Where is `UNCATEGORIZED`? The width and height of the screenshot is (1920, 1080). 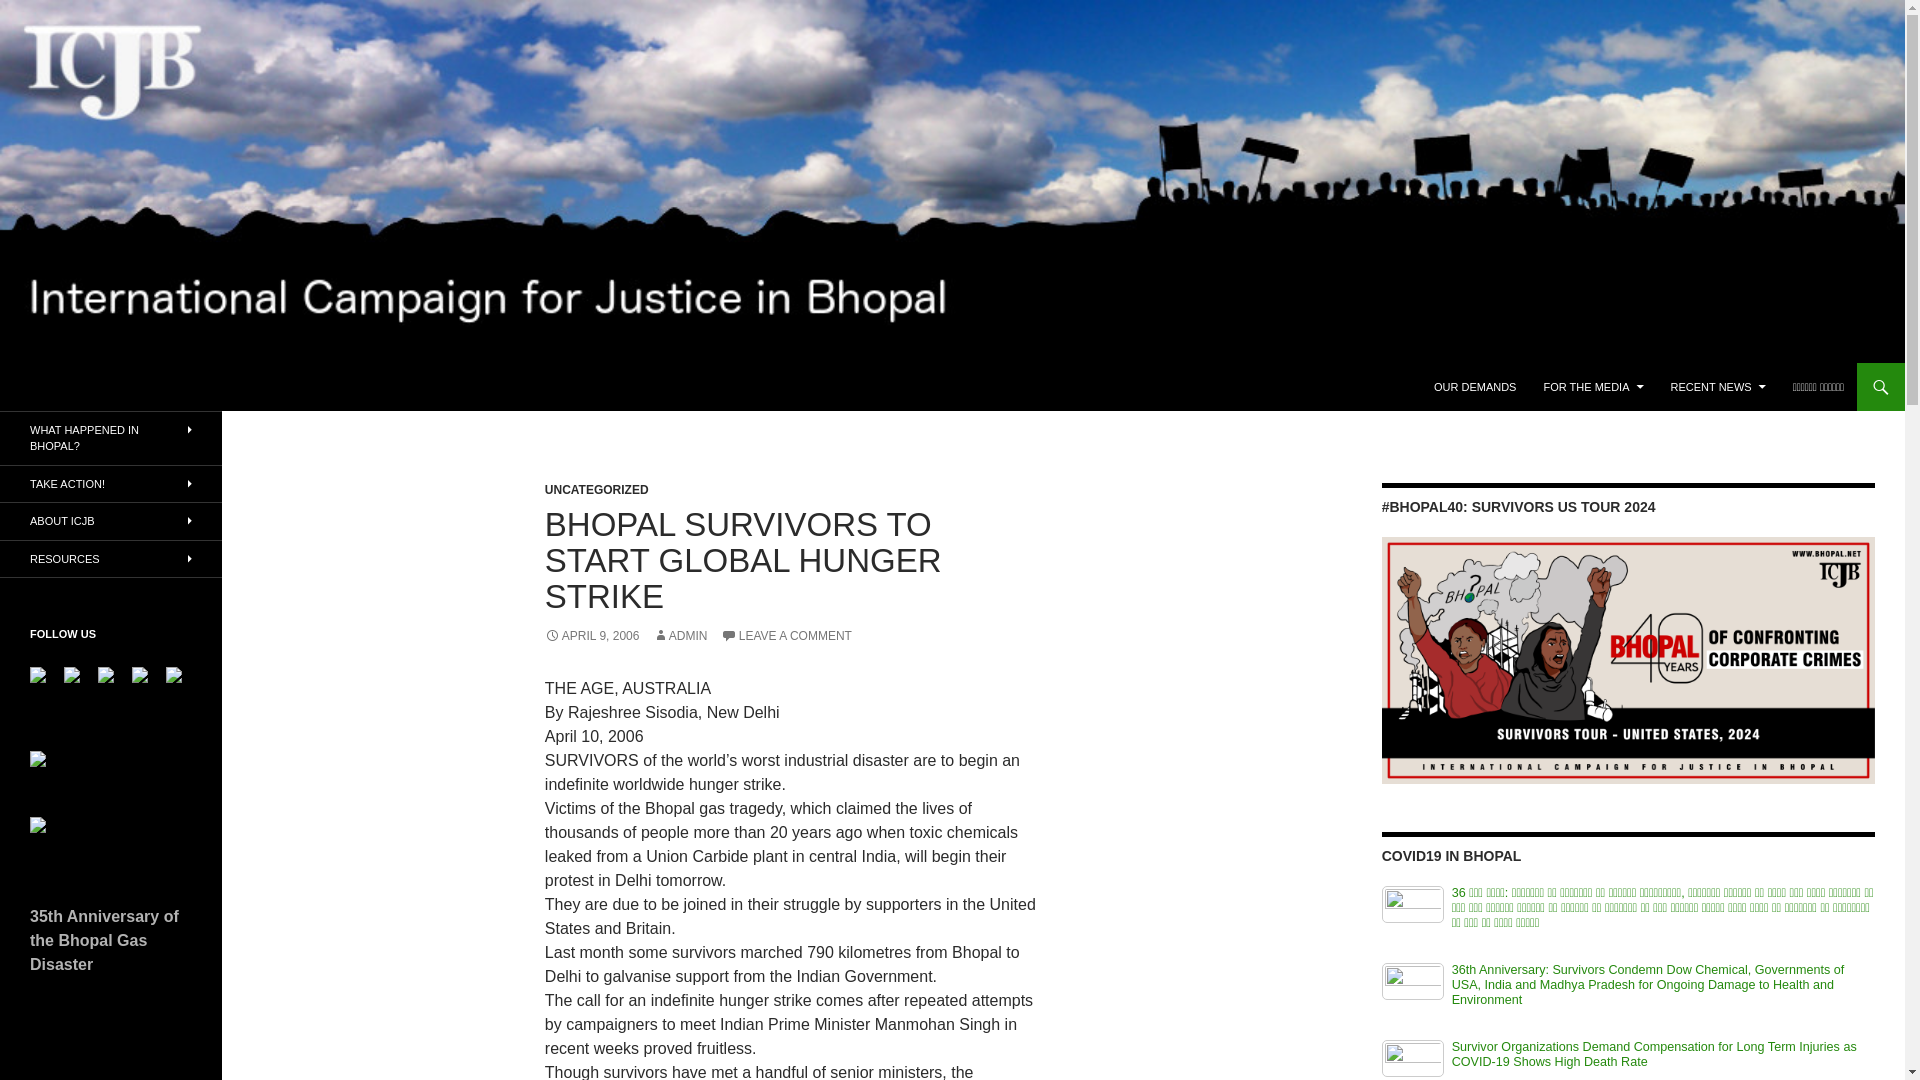 UNCATEGORIZED is located at coordinates (596, 489).